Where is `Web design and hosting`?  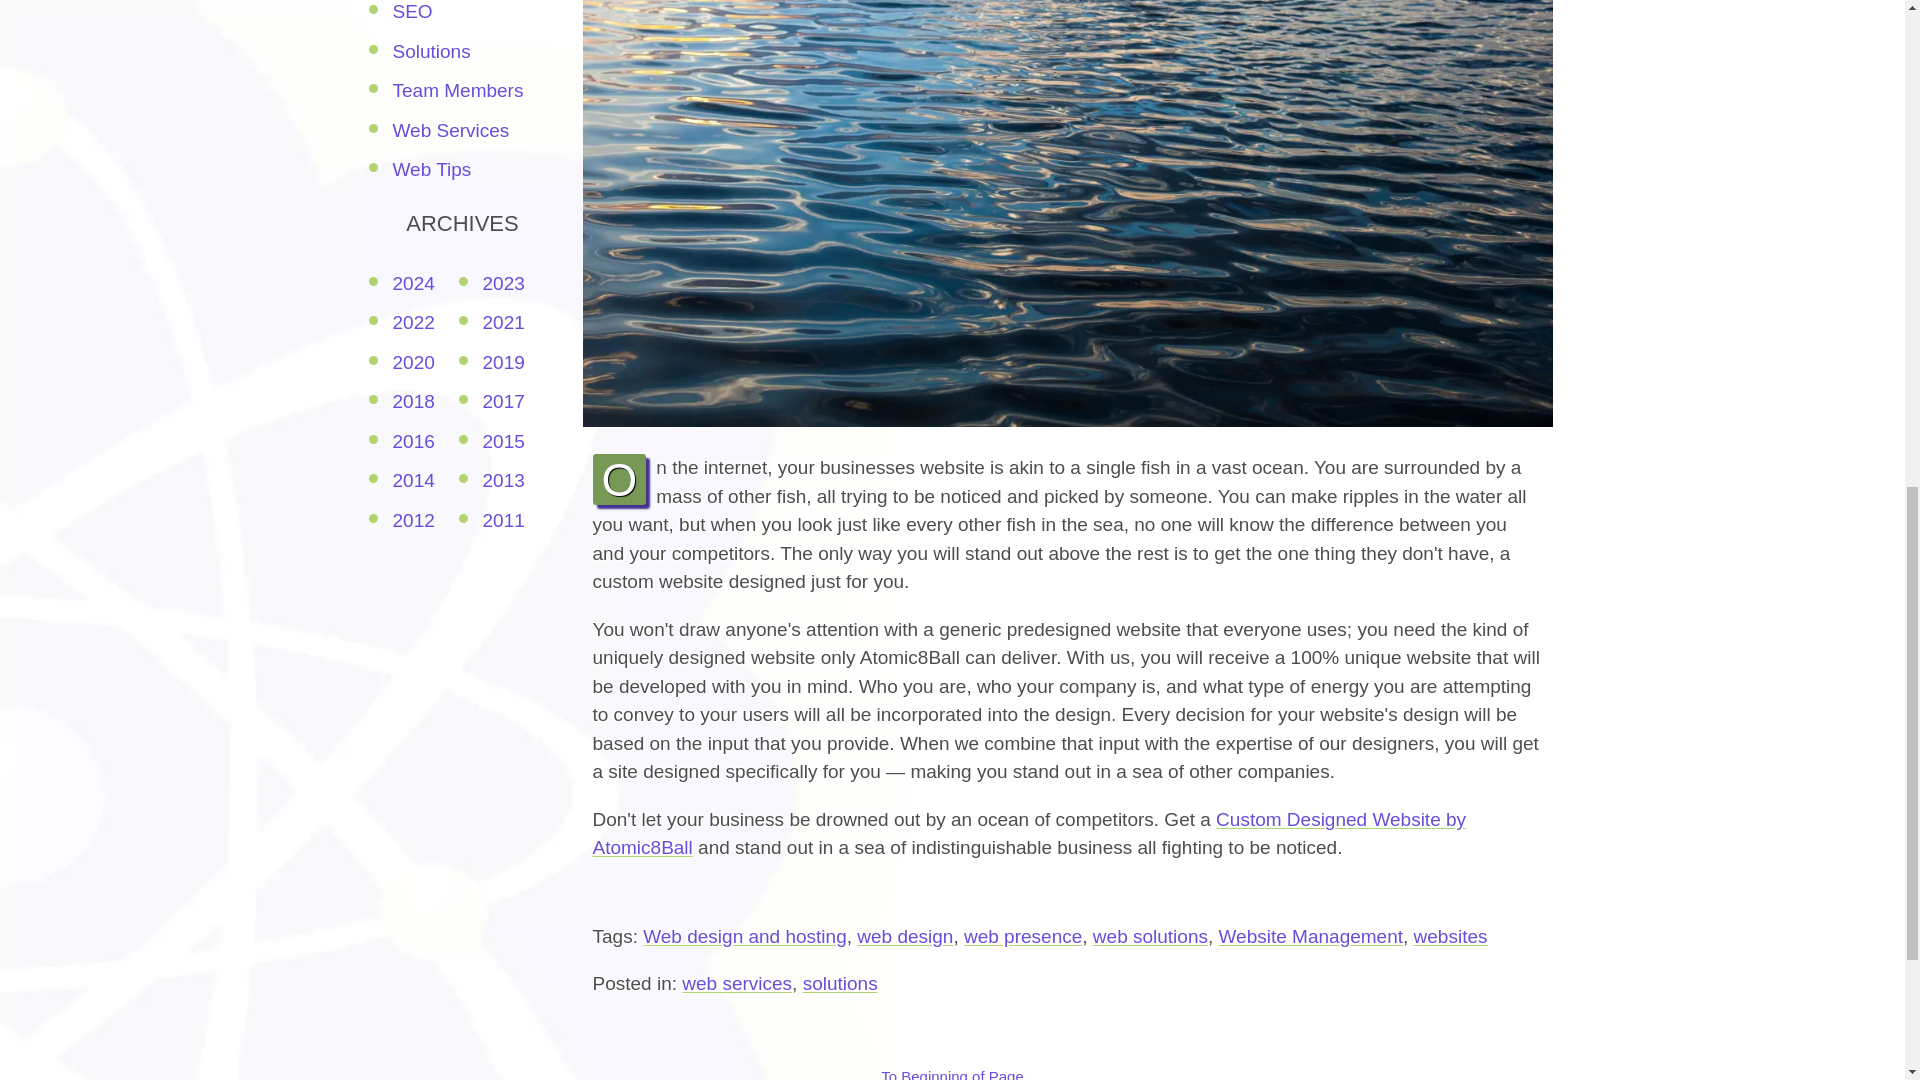
Web design and hosting is located at coordinates (744, 936).